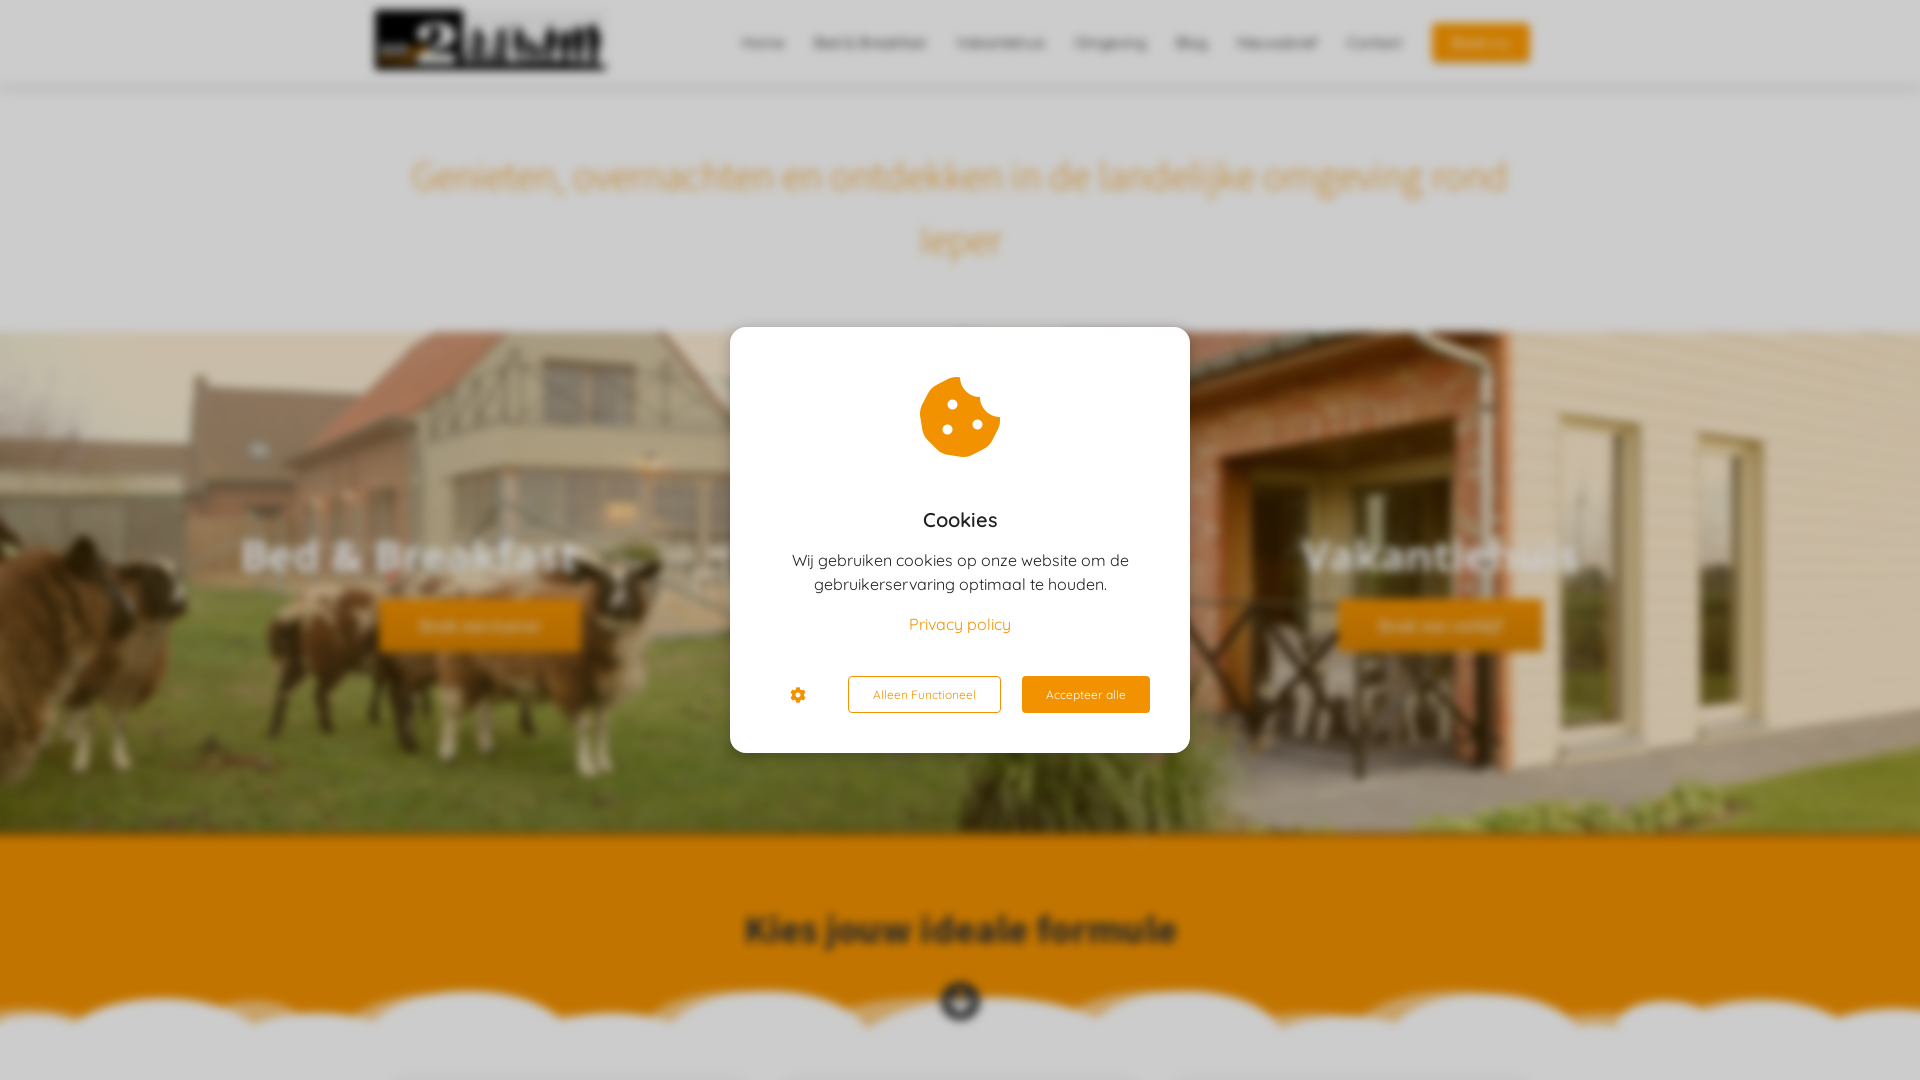 Image resolution: width=1920 pixels, height=1080 pixels. I want to click on Contact, so click(1374, 42).